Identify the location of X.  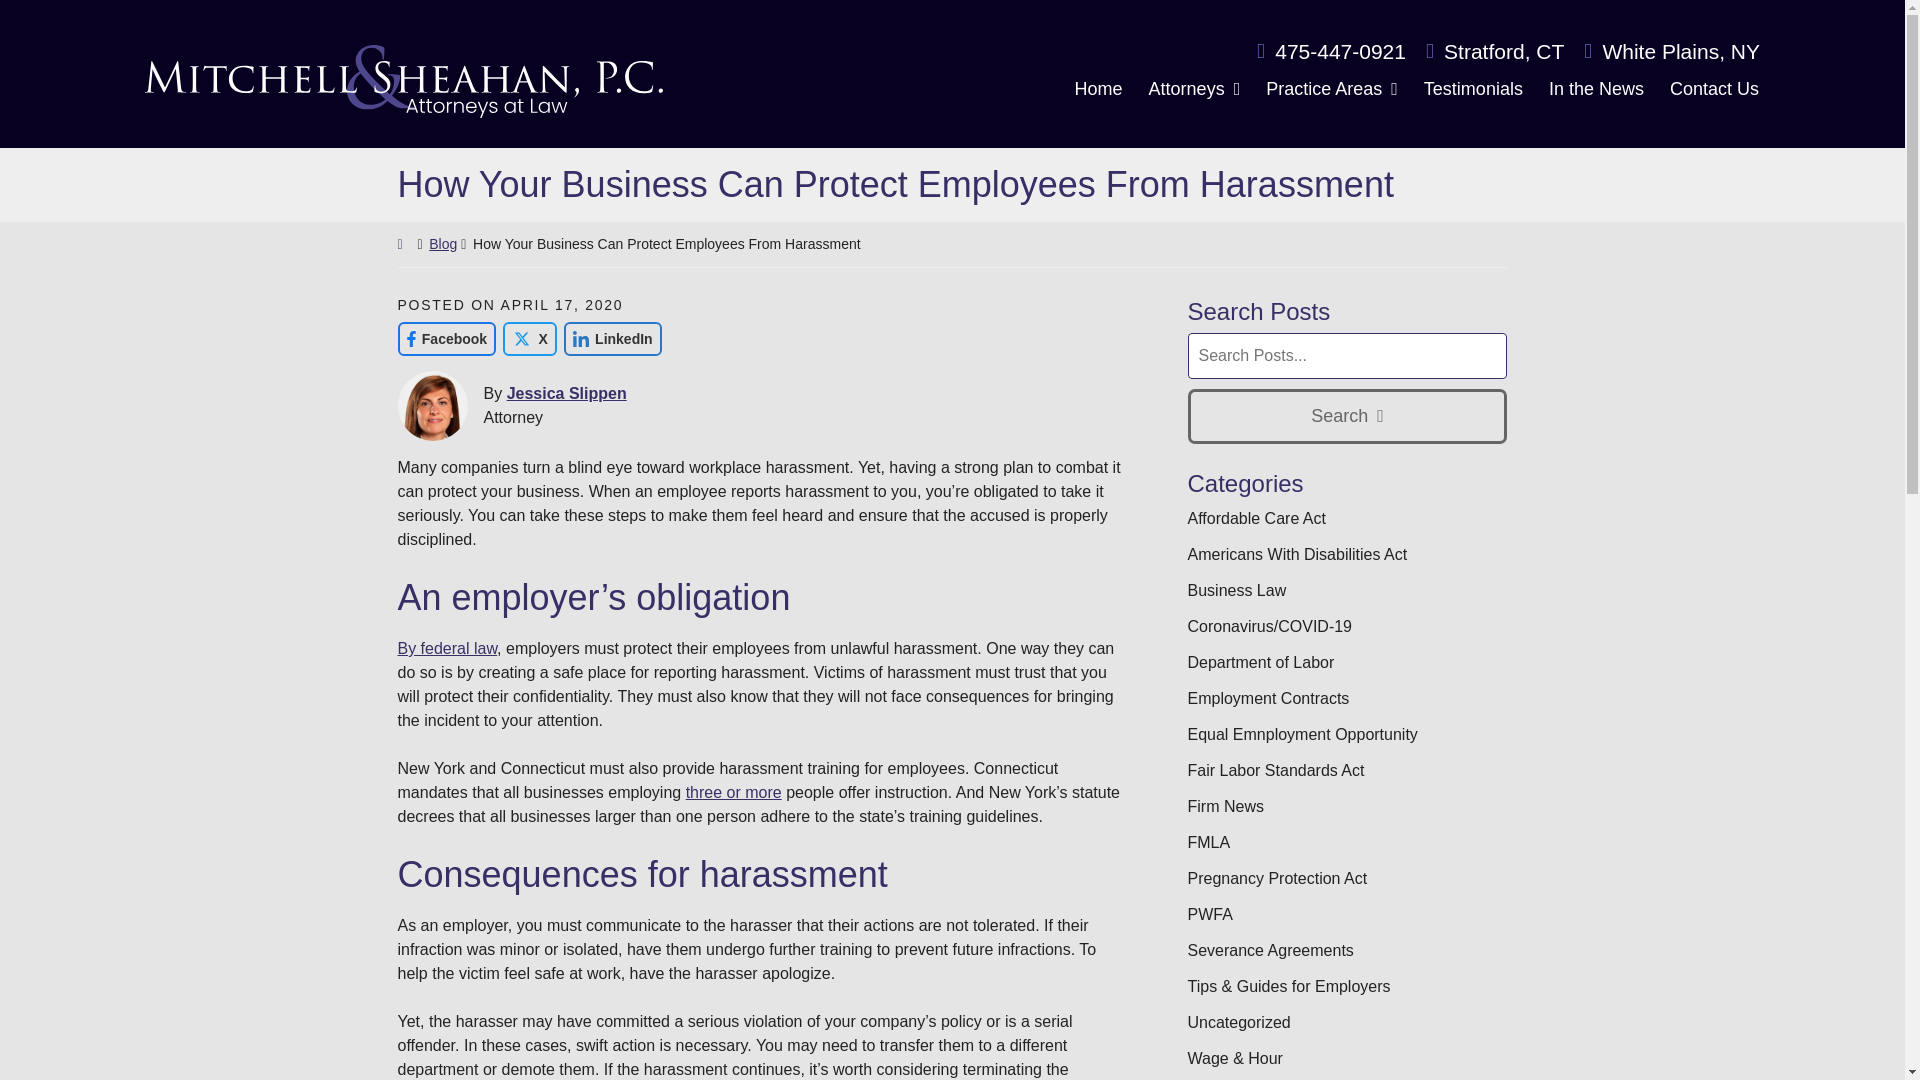
(530, 338).